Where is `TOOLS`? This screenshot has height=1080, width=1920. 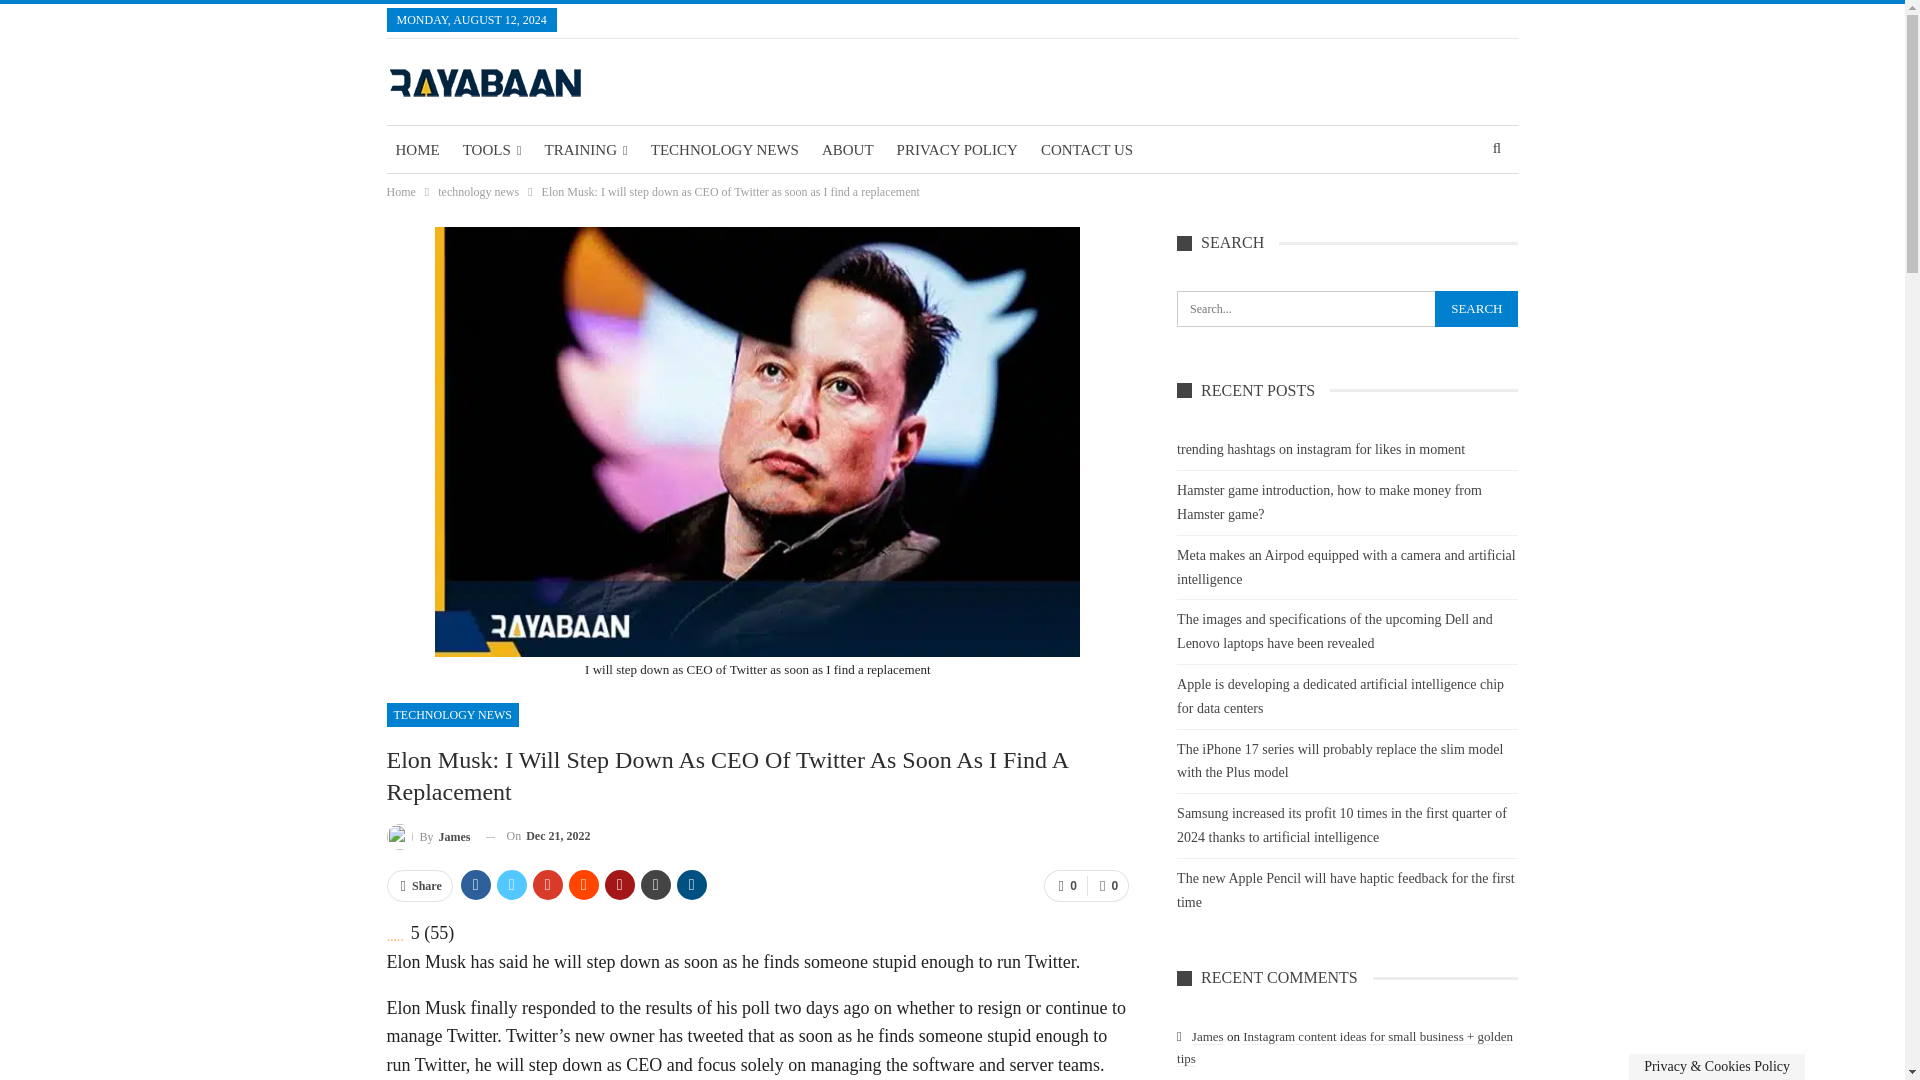
TOOLS is located at coordinates (492, 150).